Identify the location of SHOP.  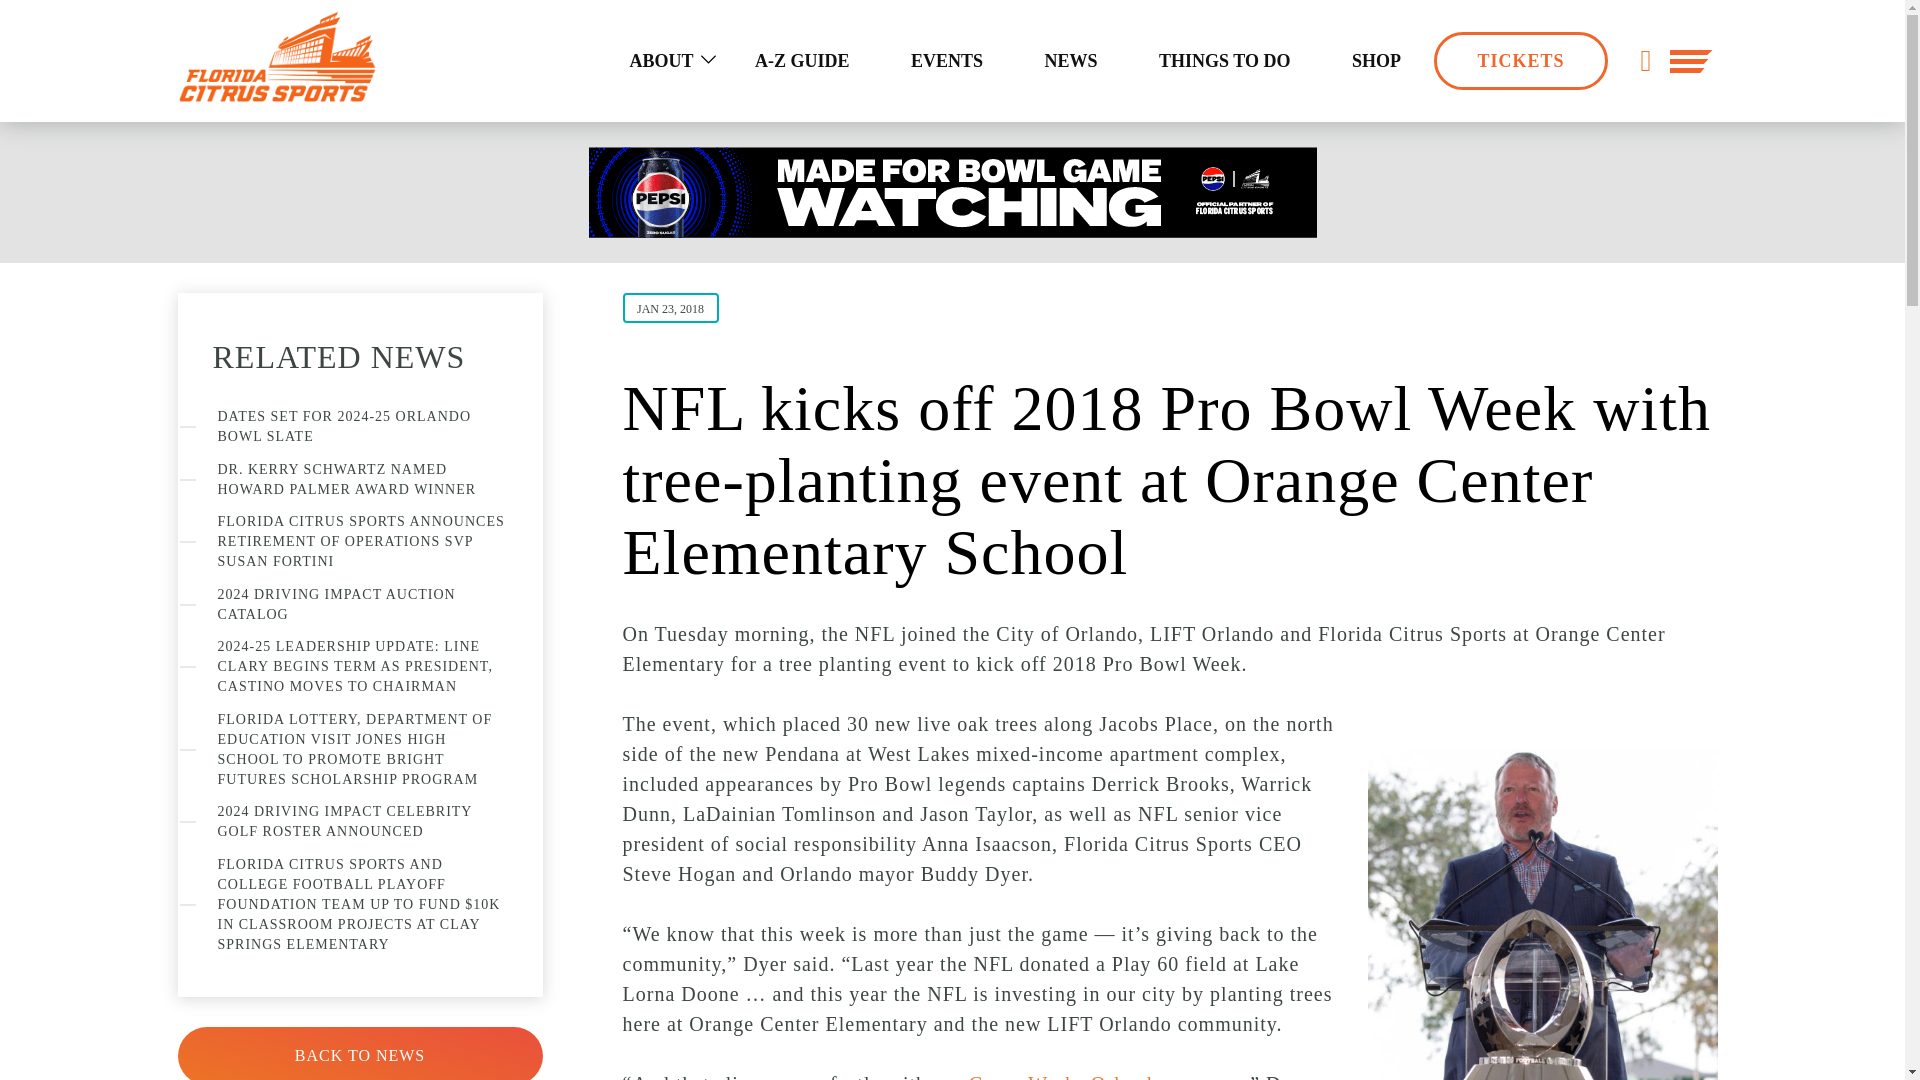
(1376, 61).